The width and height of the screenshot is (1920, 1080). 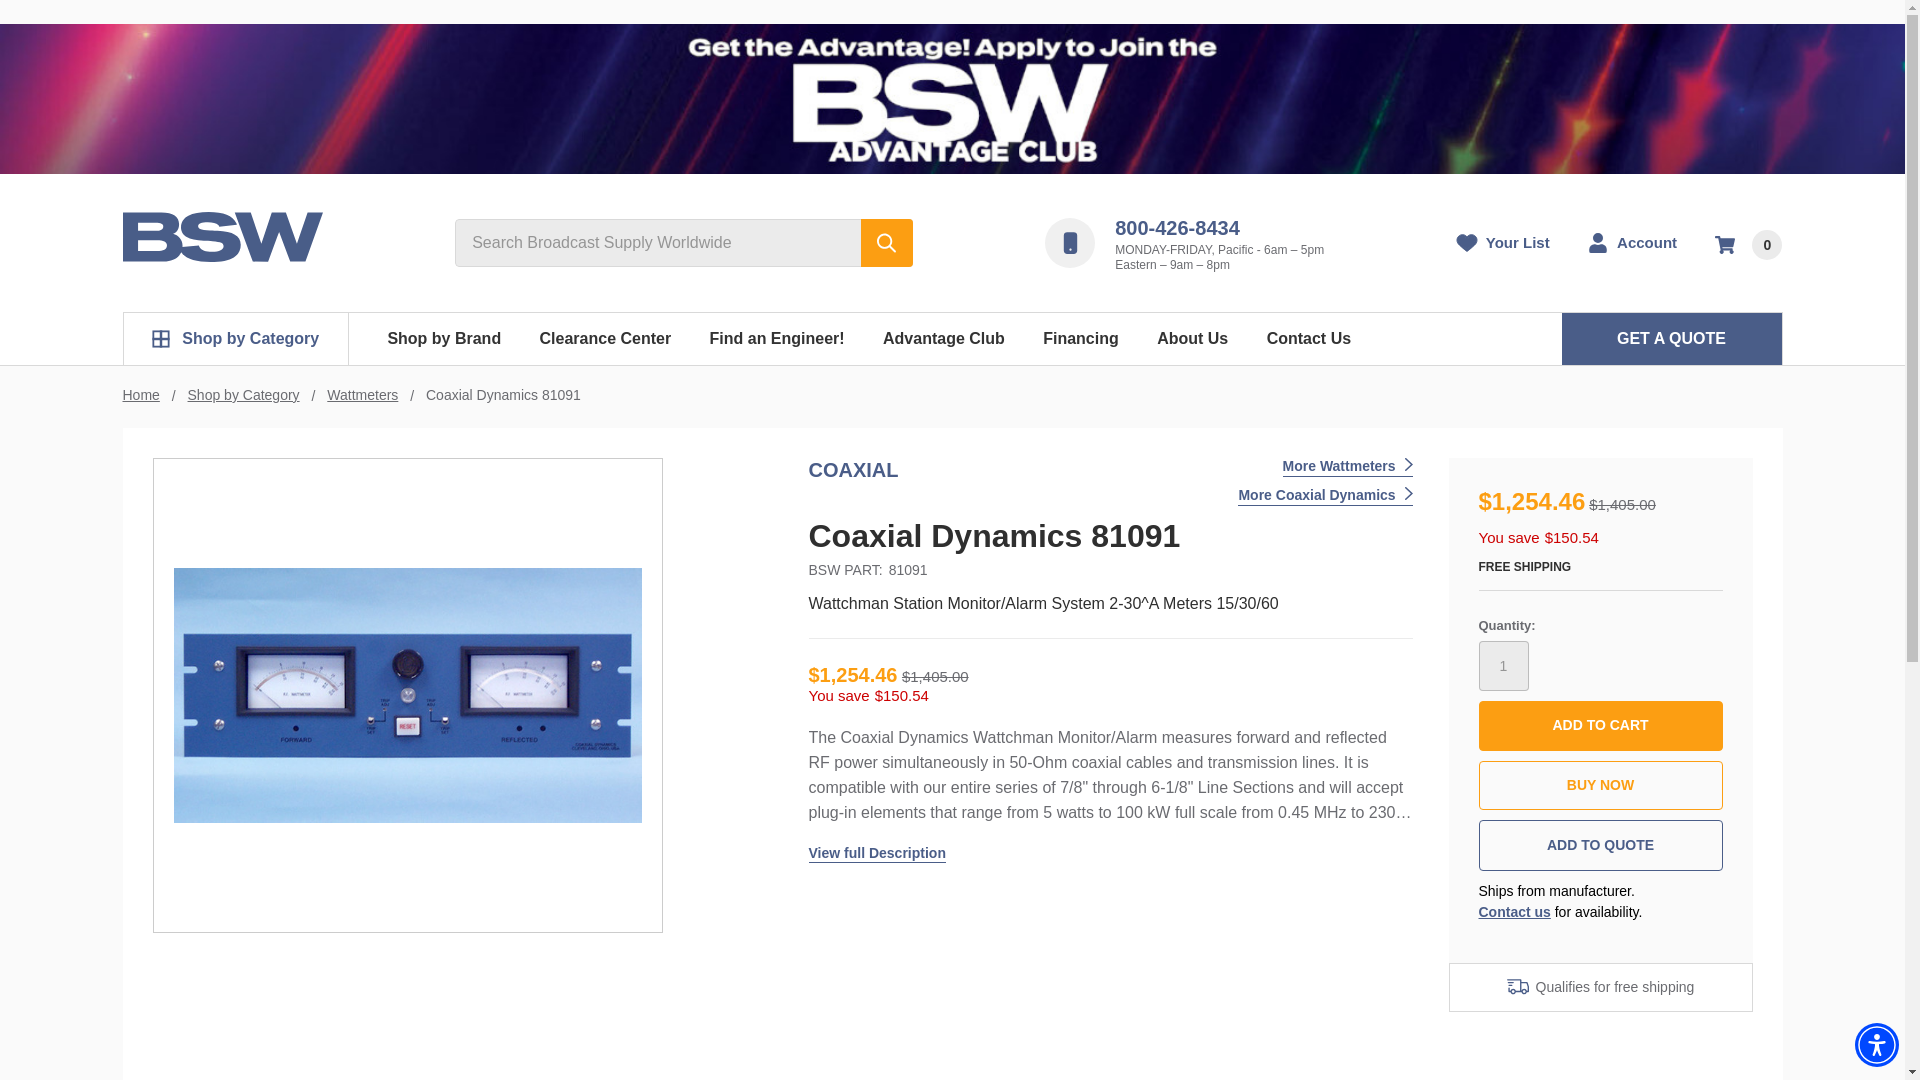 I want to click on Wattmeters, so click(x=362, y=394).